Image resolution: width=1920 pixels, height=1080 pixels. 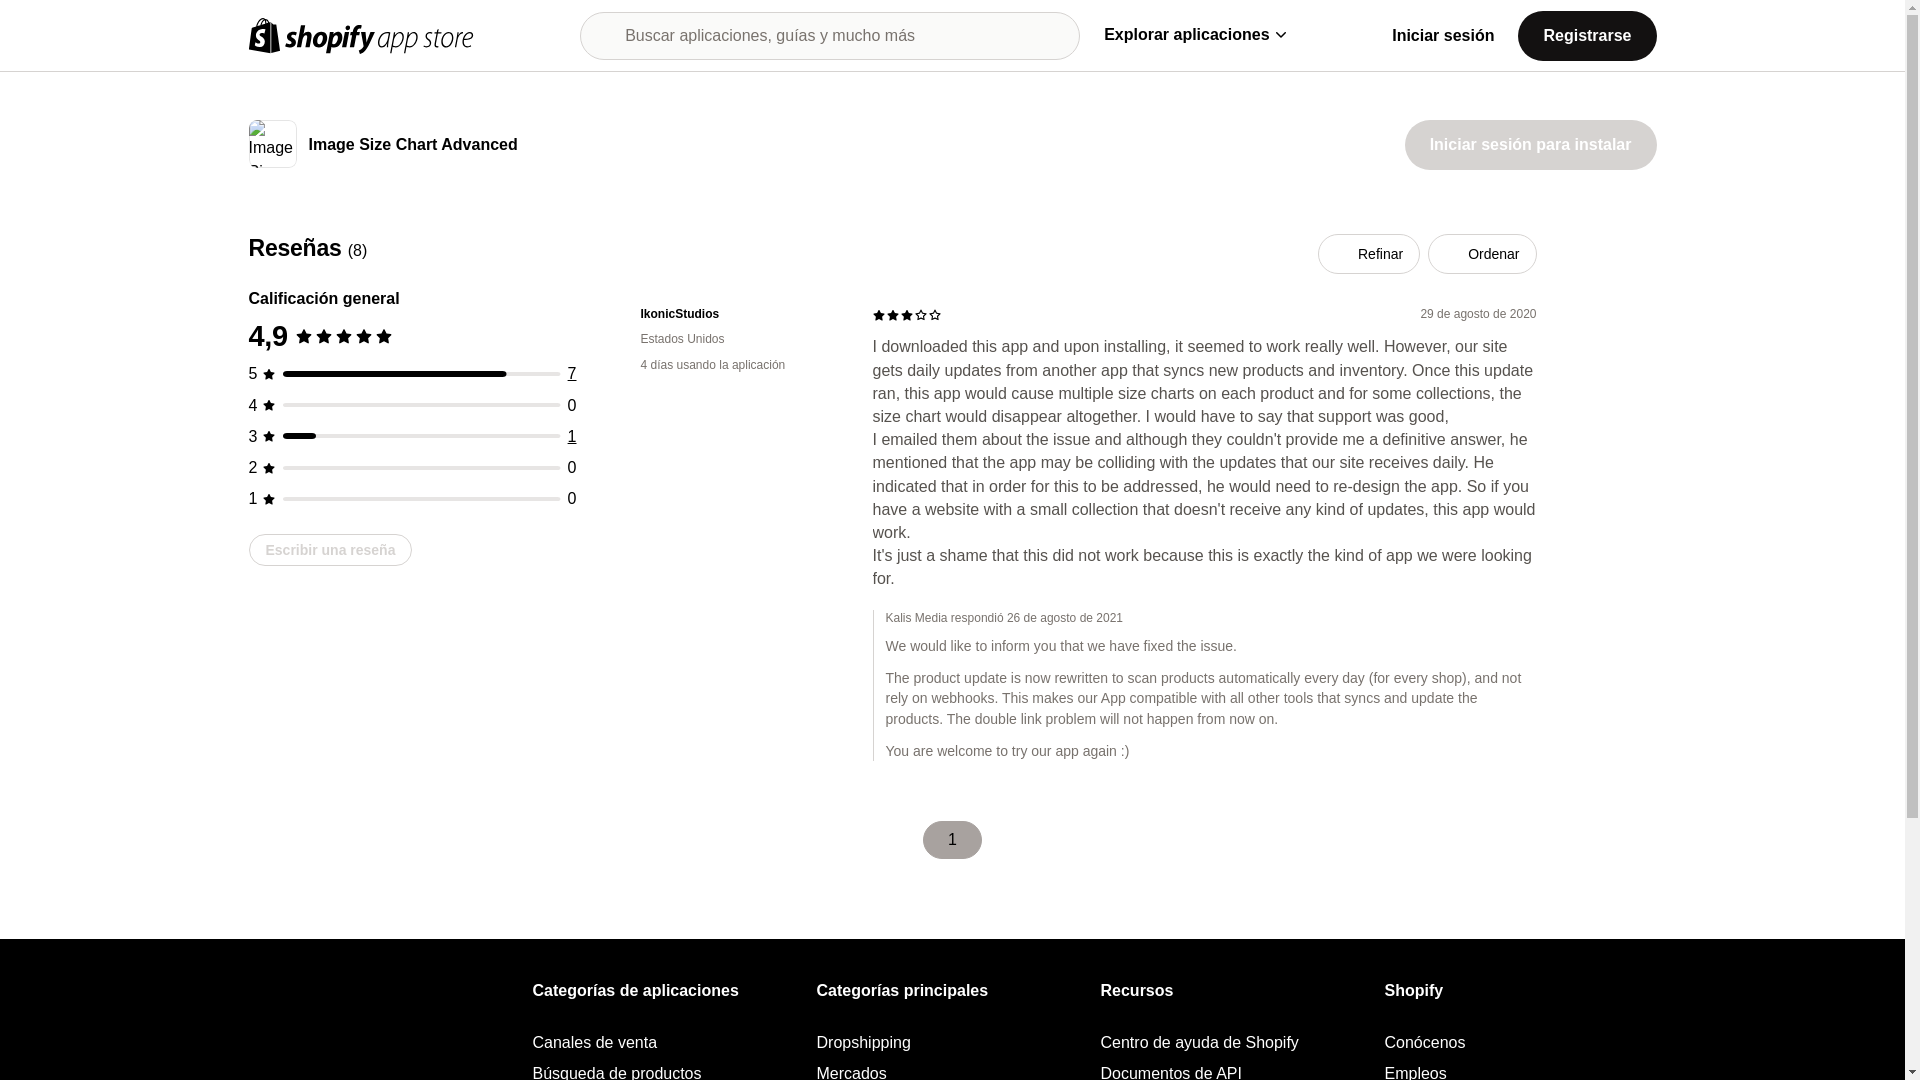 I want to click on Explorar aplicaciones, so click(x=1194, y=34).